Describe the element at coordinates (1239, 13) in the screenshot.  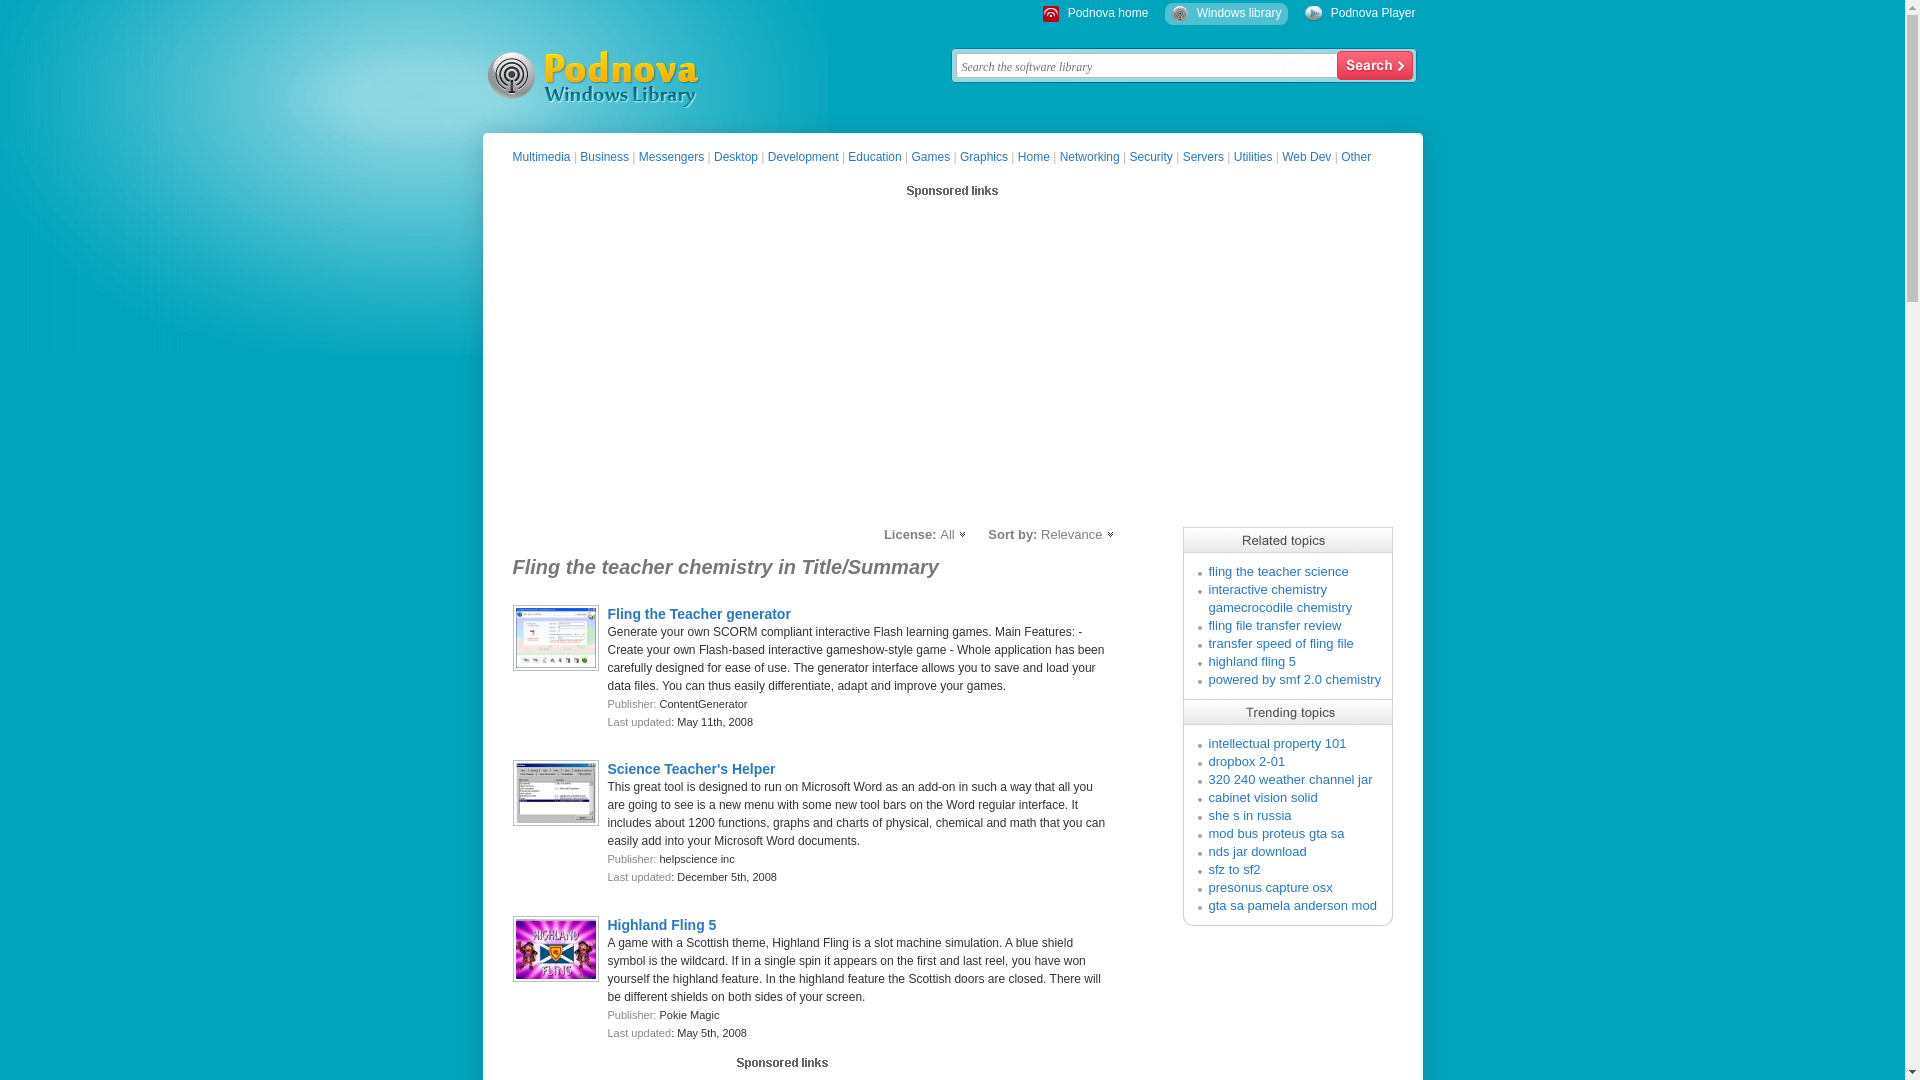
I see `Windows library` at that location.